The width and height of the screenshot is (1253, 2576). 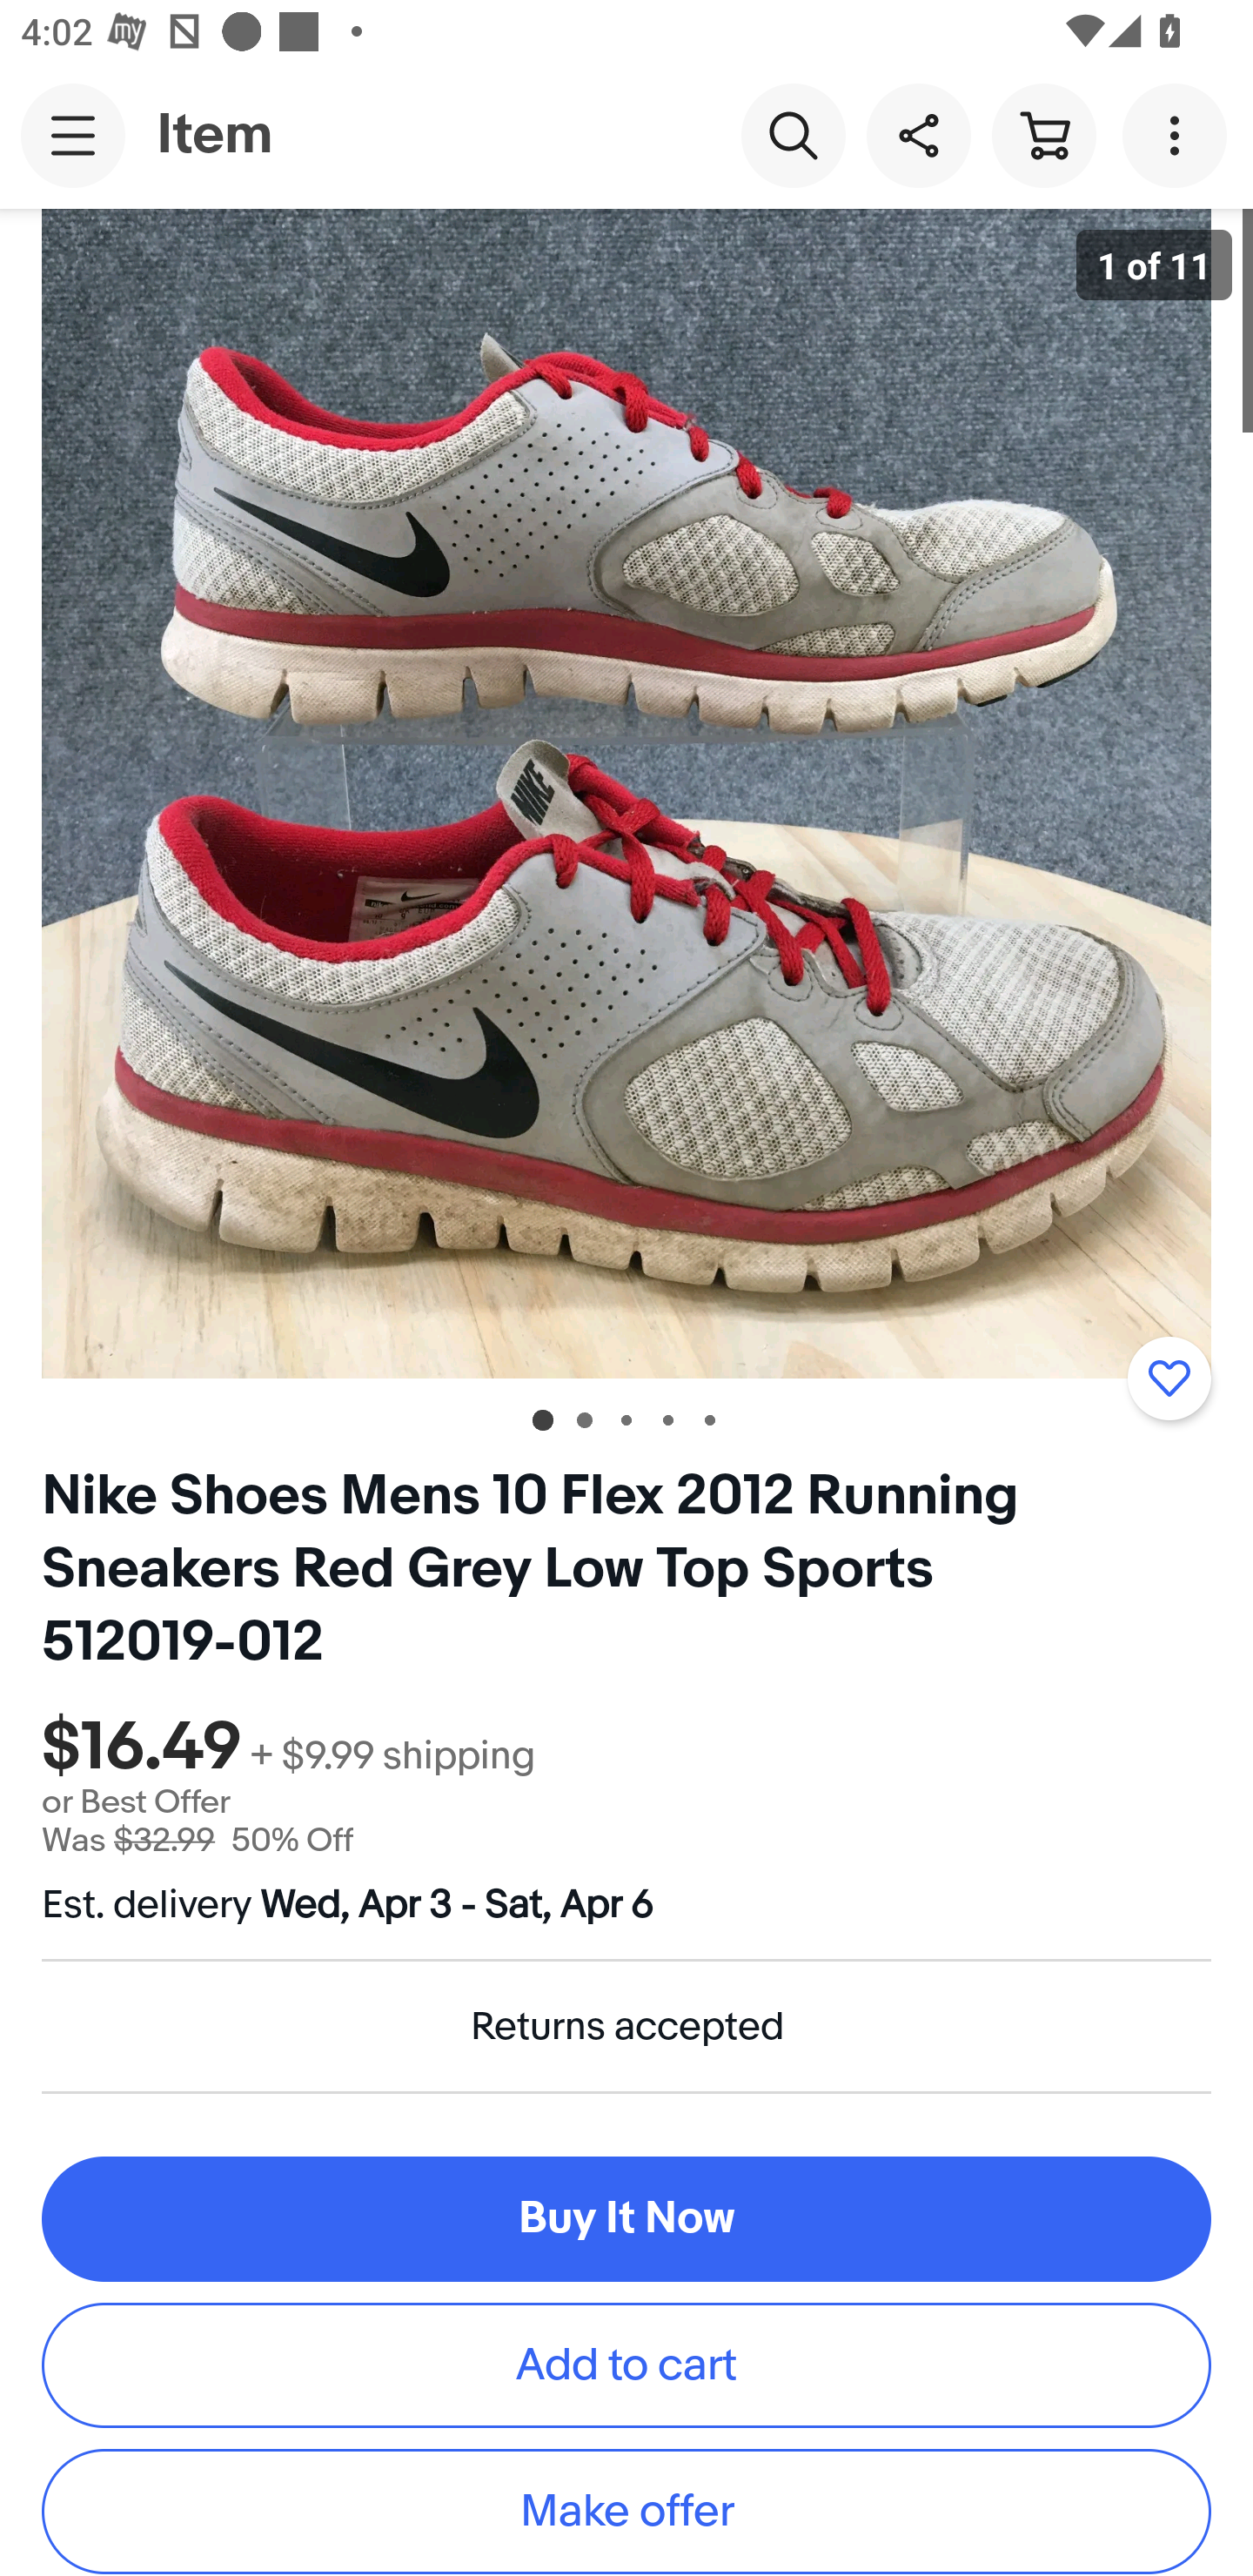 What do you see at coordinates (1043, 134) in the screenshot?
I see `Cart button shopping cart` at bounding box center [1043, 134].